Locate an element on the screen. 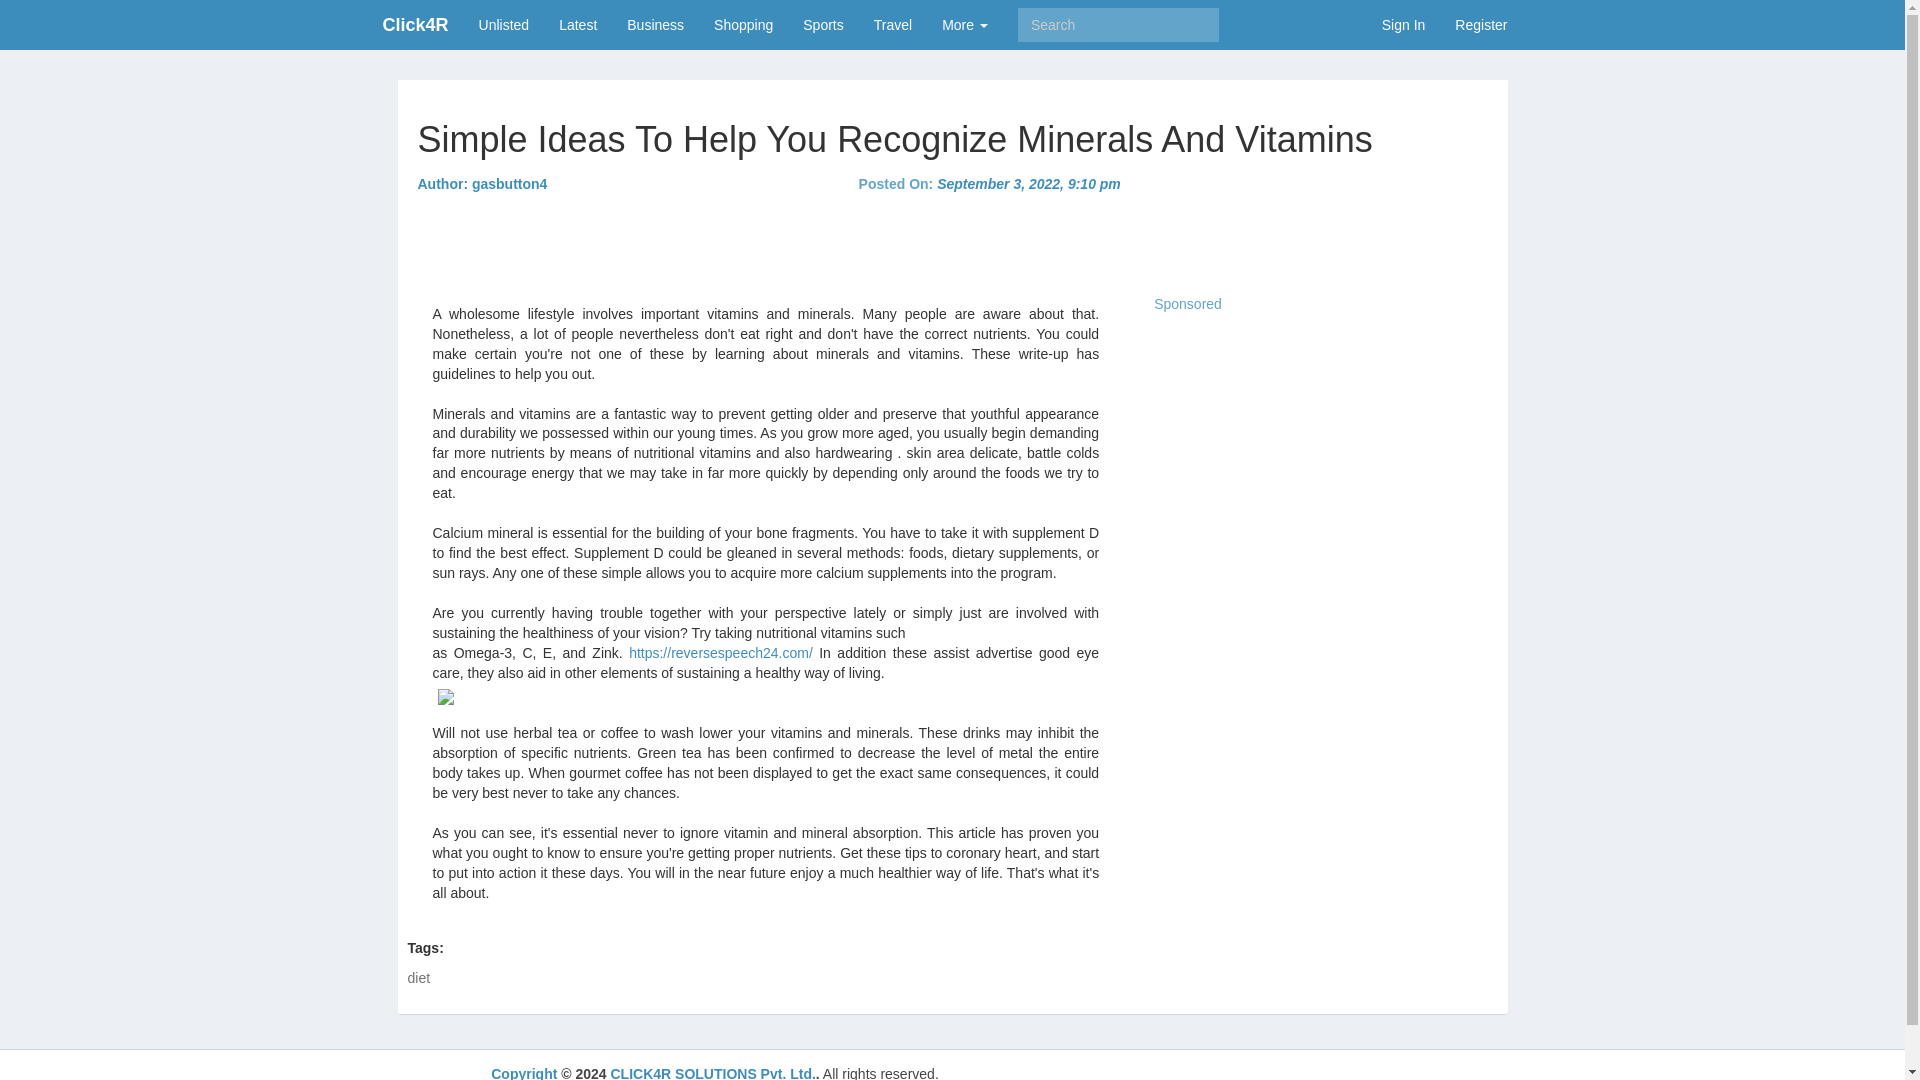 The image size is (1920, 1080). Sign In is located at coordinates (1404, 24).